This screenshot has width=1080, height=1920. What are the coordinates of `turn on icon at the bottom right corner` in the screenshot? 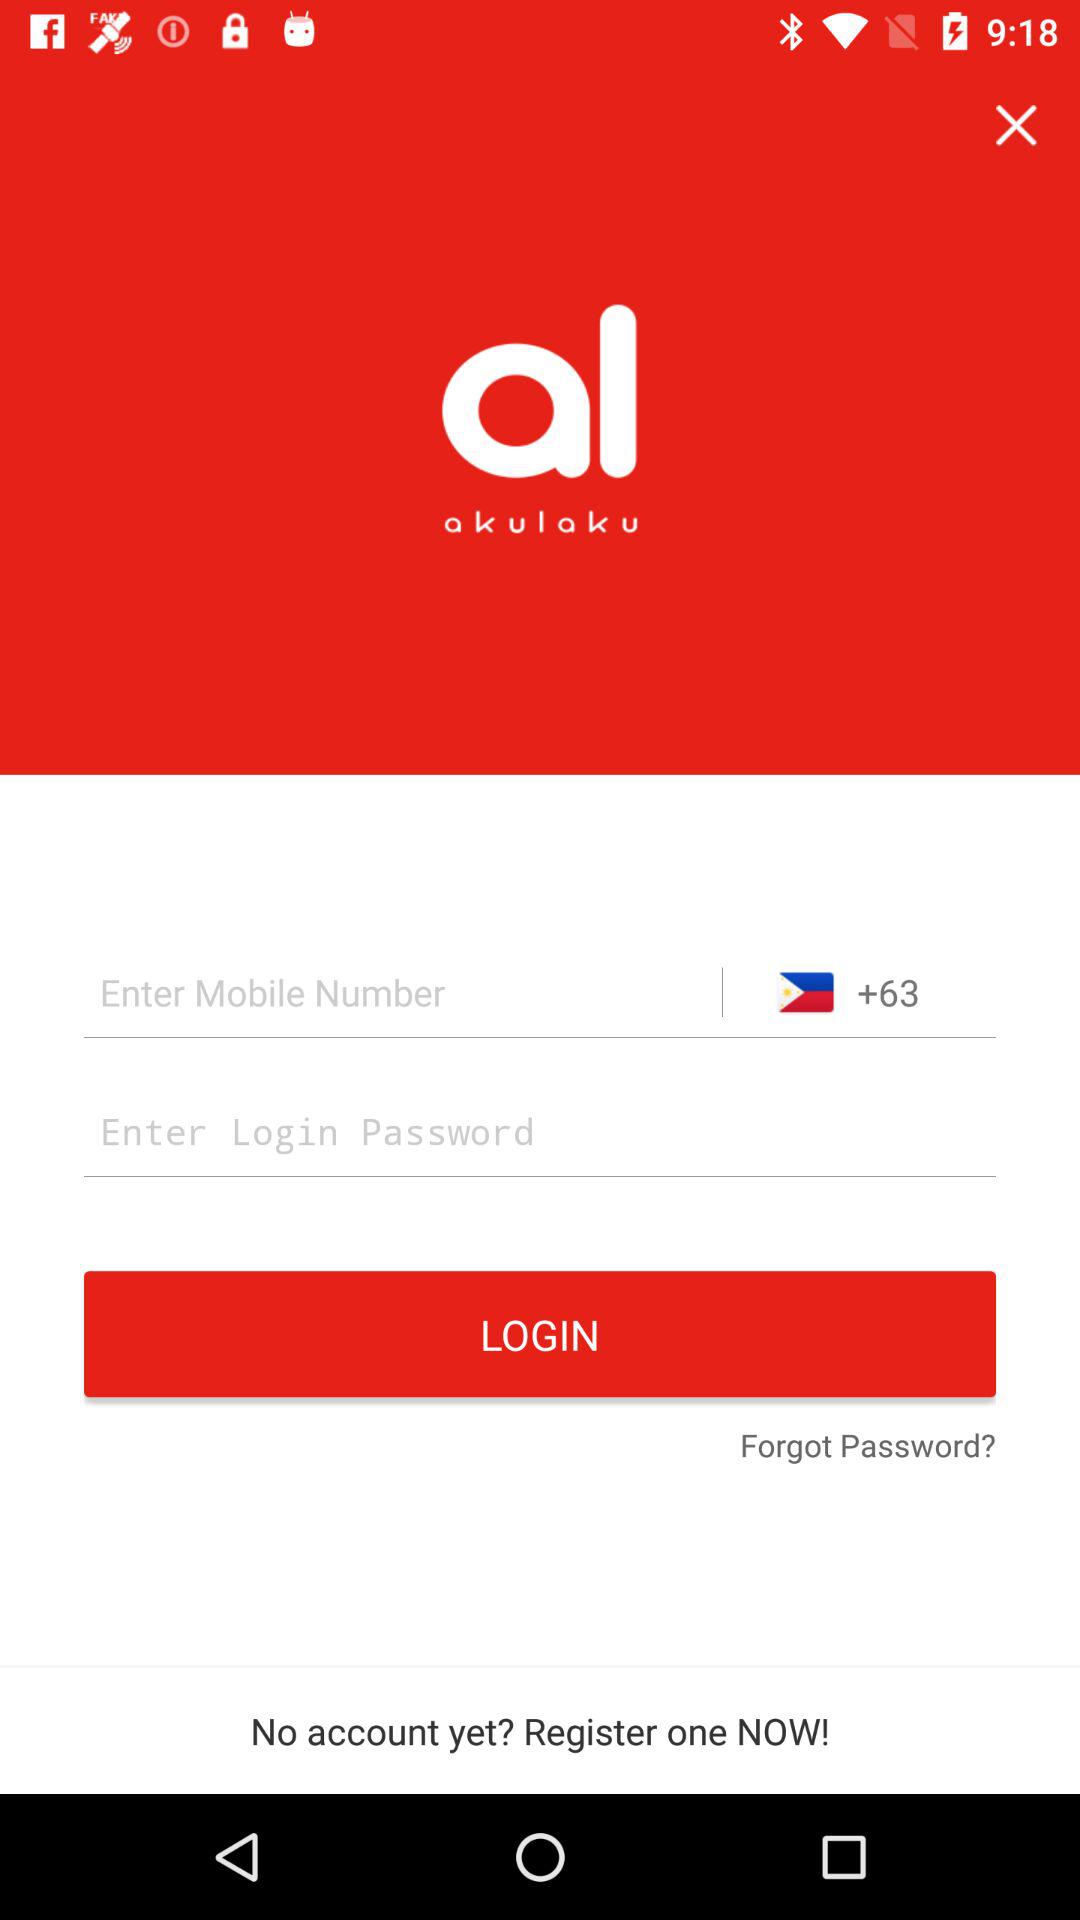 It's located at (868, 1447).